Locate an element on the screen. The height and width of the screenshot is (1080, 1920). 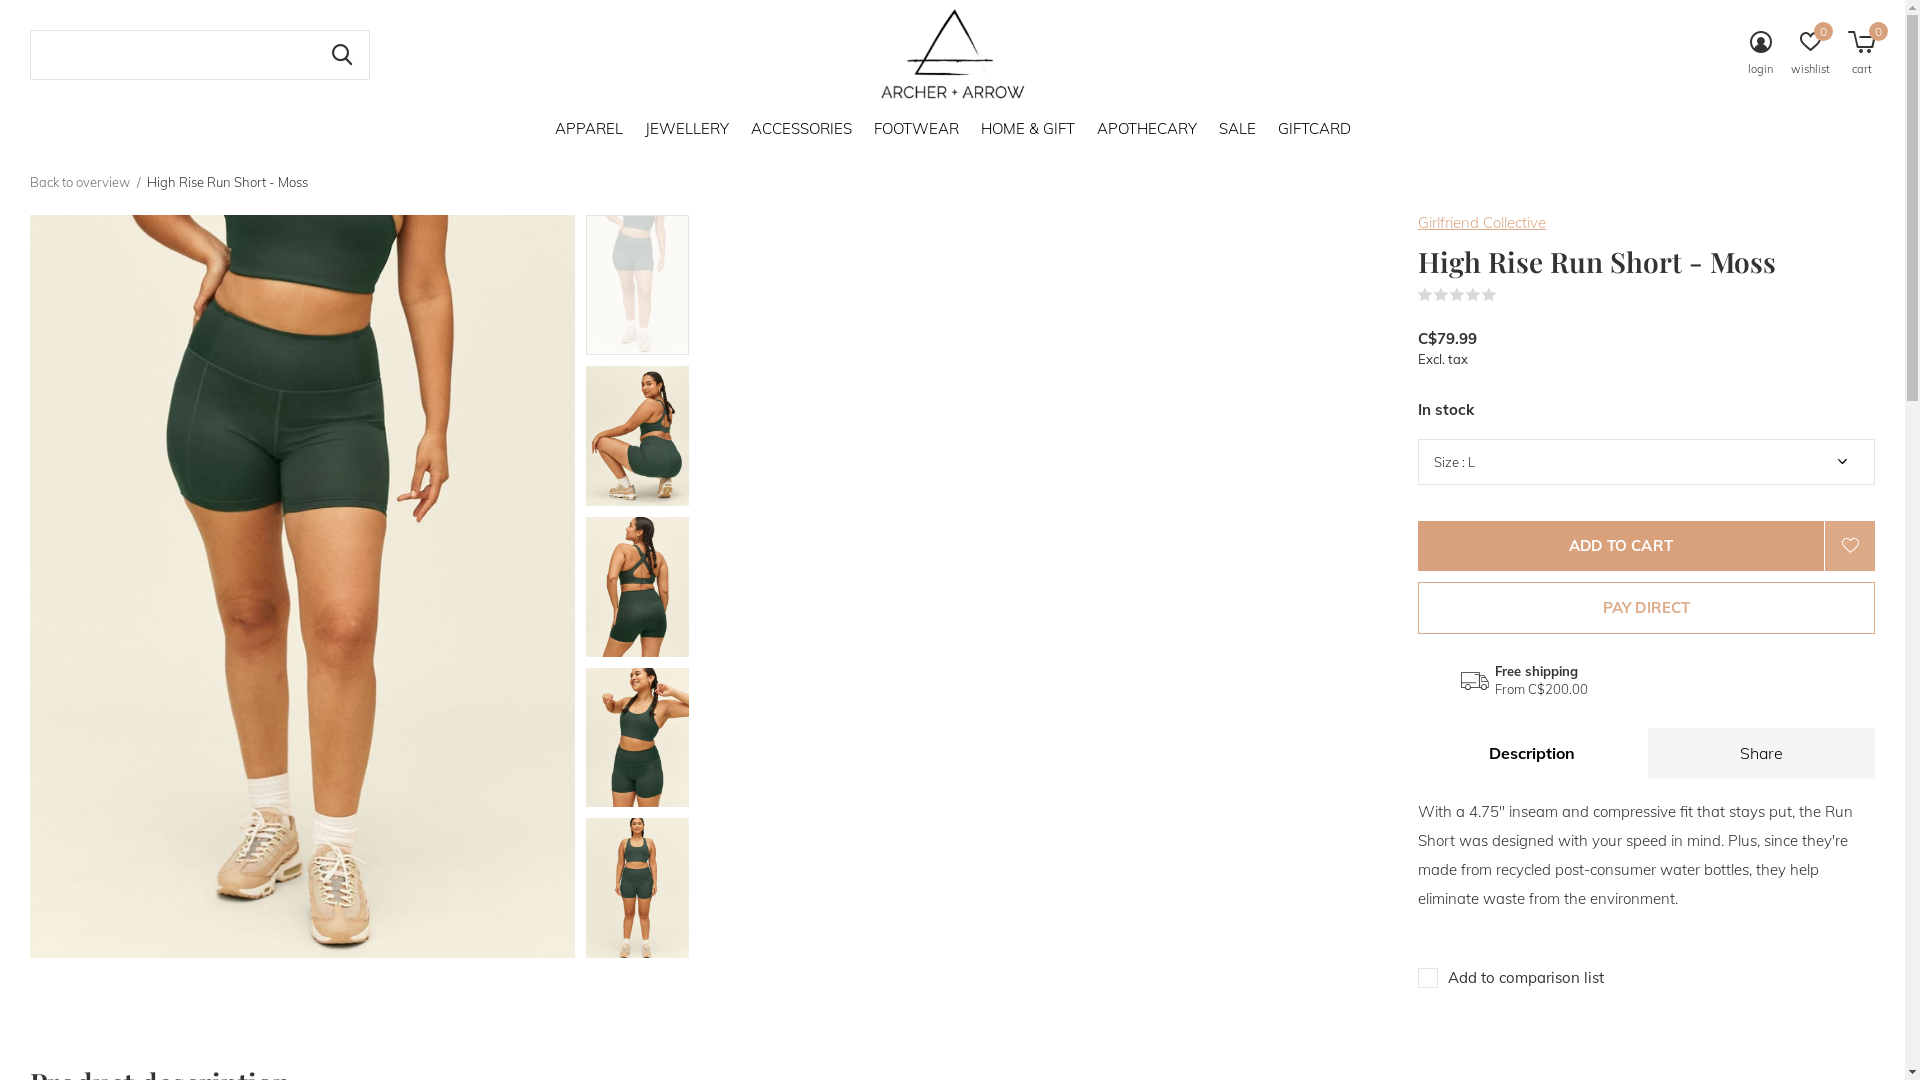
Share is located at coordinates (1762, 754).